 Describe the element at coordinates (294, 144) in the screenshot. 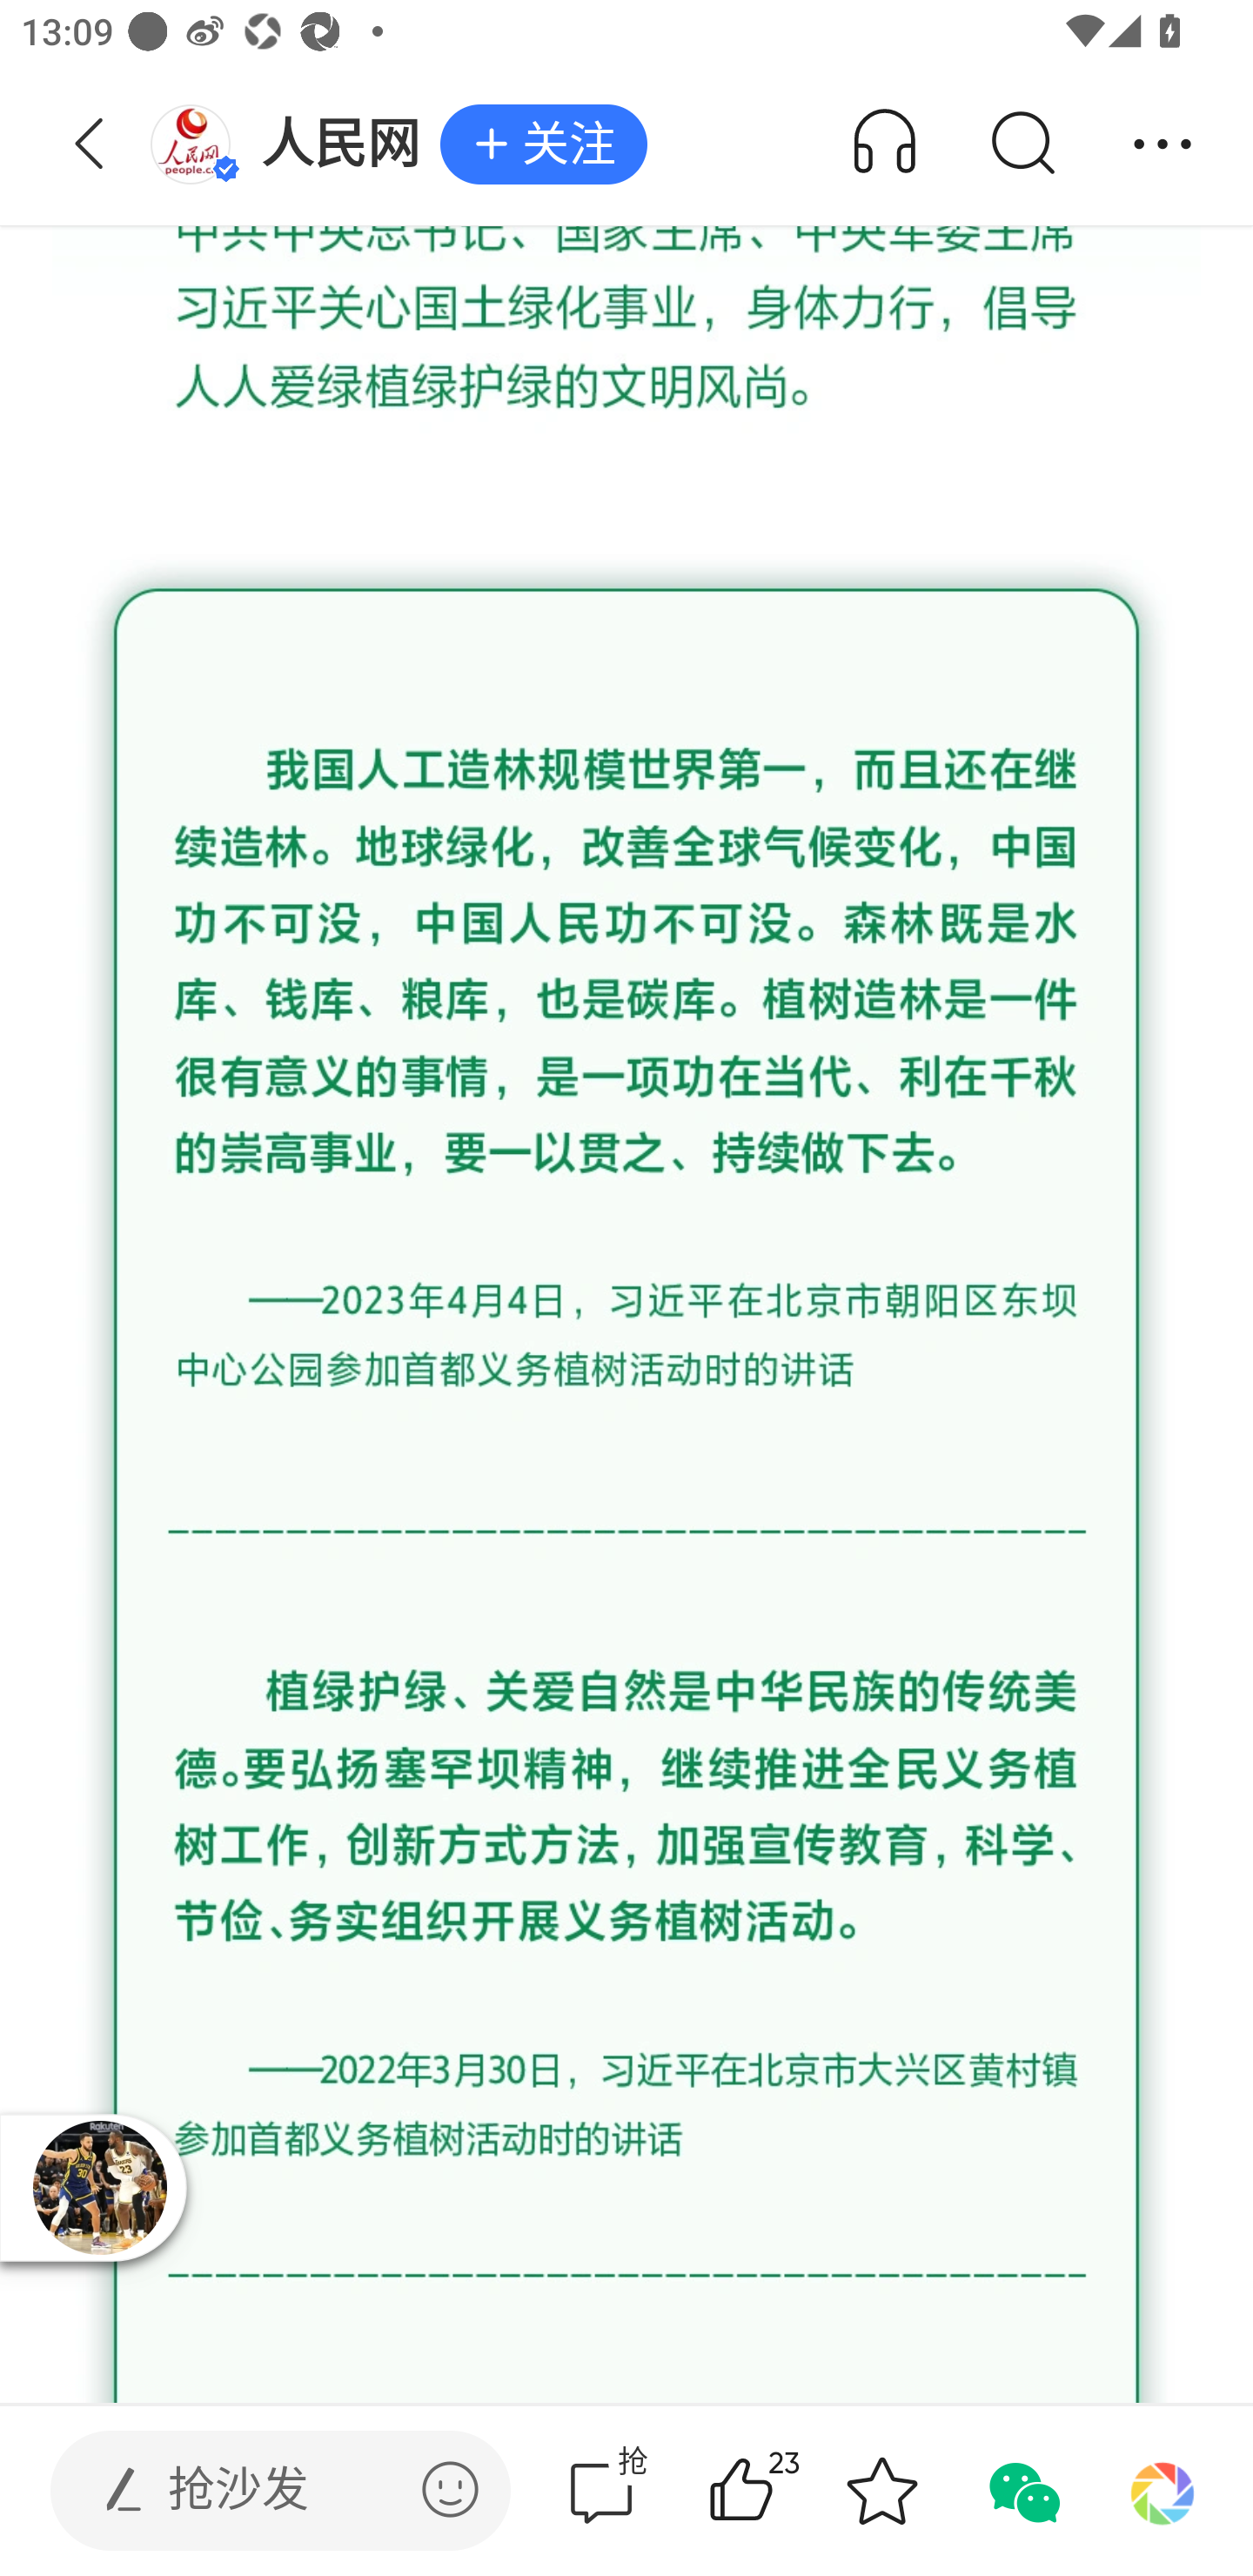

I see `人民网` at that location.